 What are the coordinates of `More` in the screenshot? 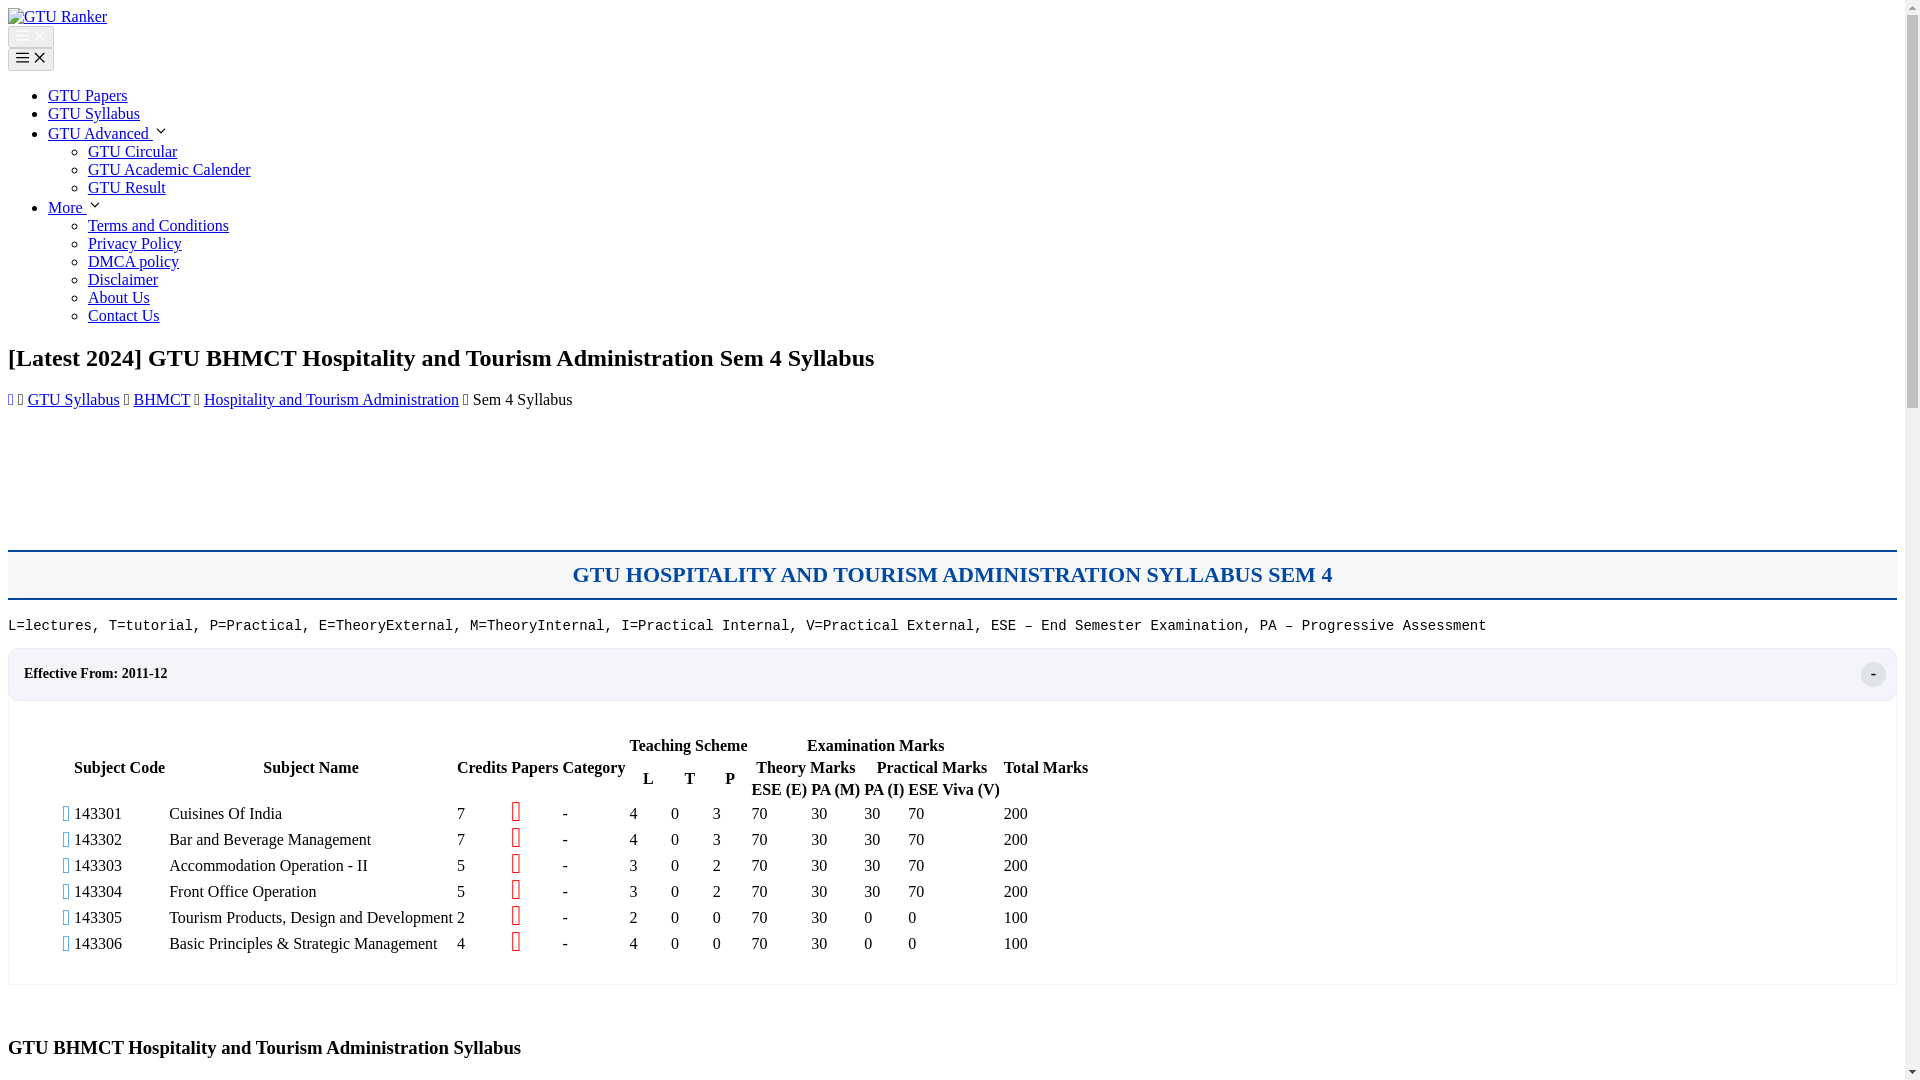 It's located at (76, 207).